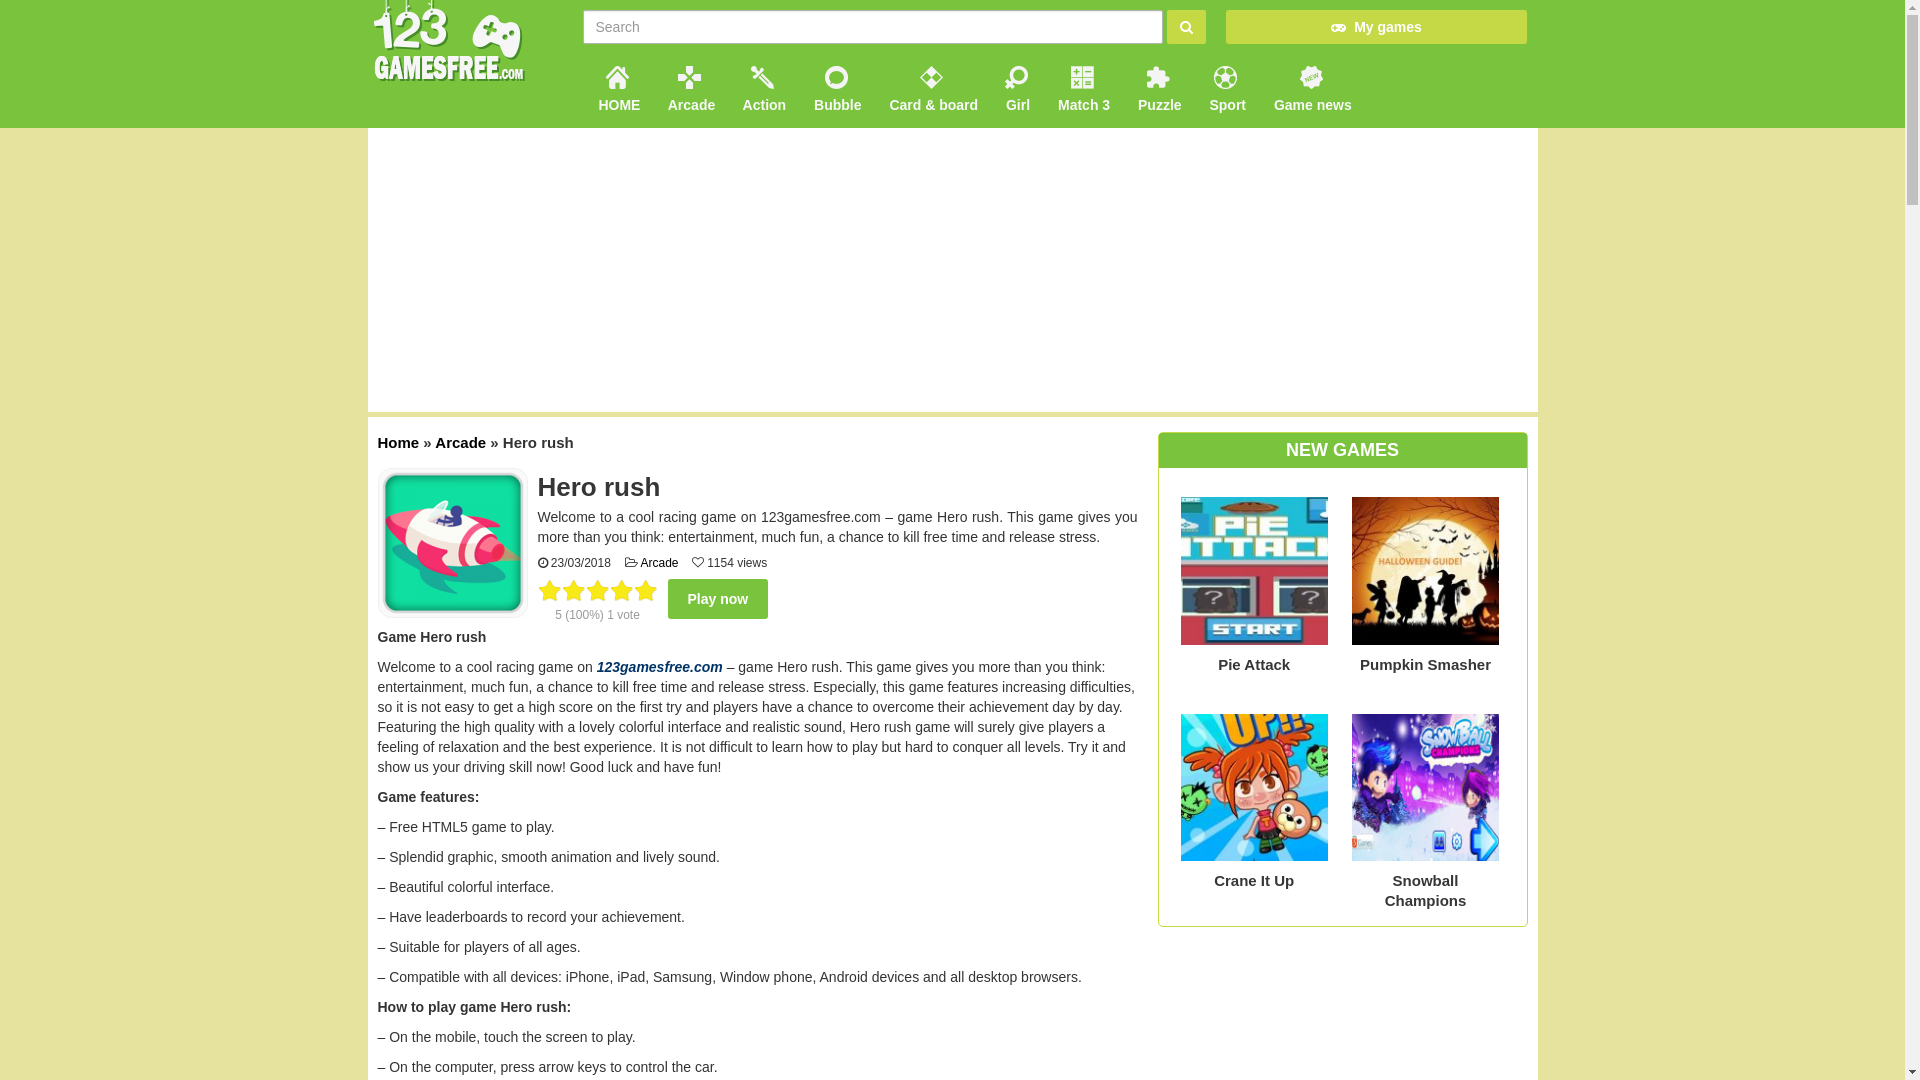 This screenshot has width=1920, height=1080. What do you see at coordinates (1426, 590) in the screenshot?
I see `Pumpkin Smasher` at bounding box center [1426, 590].